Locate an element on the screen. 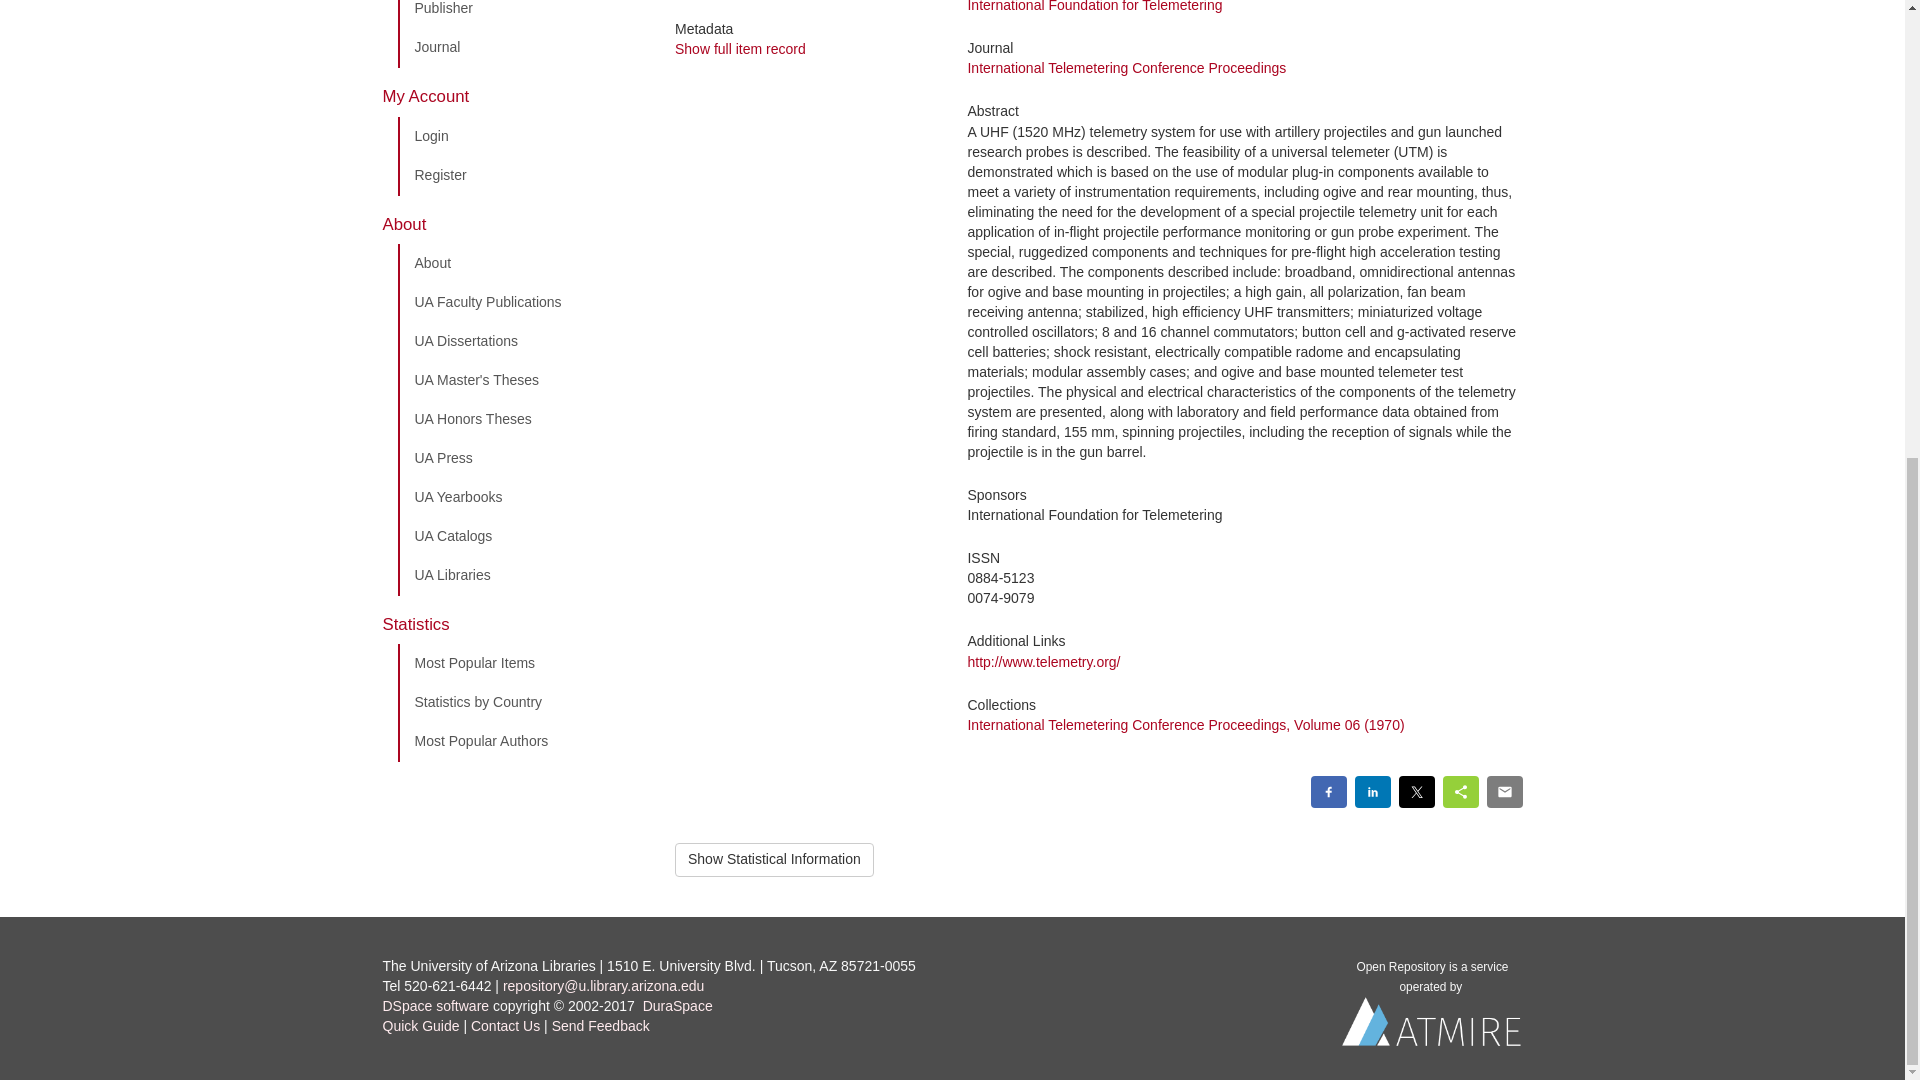 This screenshot has width=1920, height=1080. About is located at coordinates (521, 264).